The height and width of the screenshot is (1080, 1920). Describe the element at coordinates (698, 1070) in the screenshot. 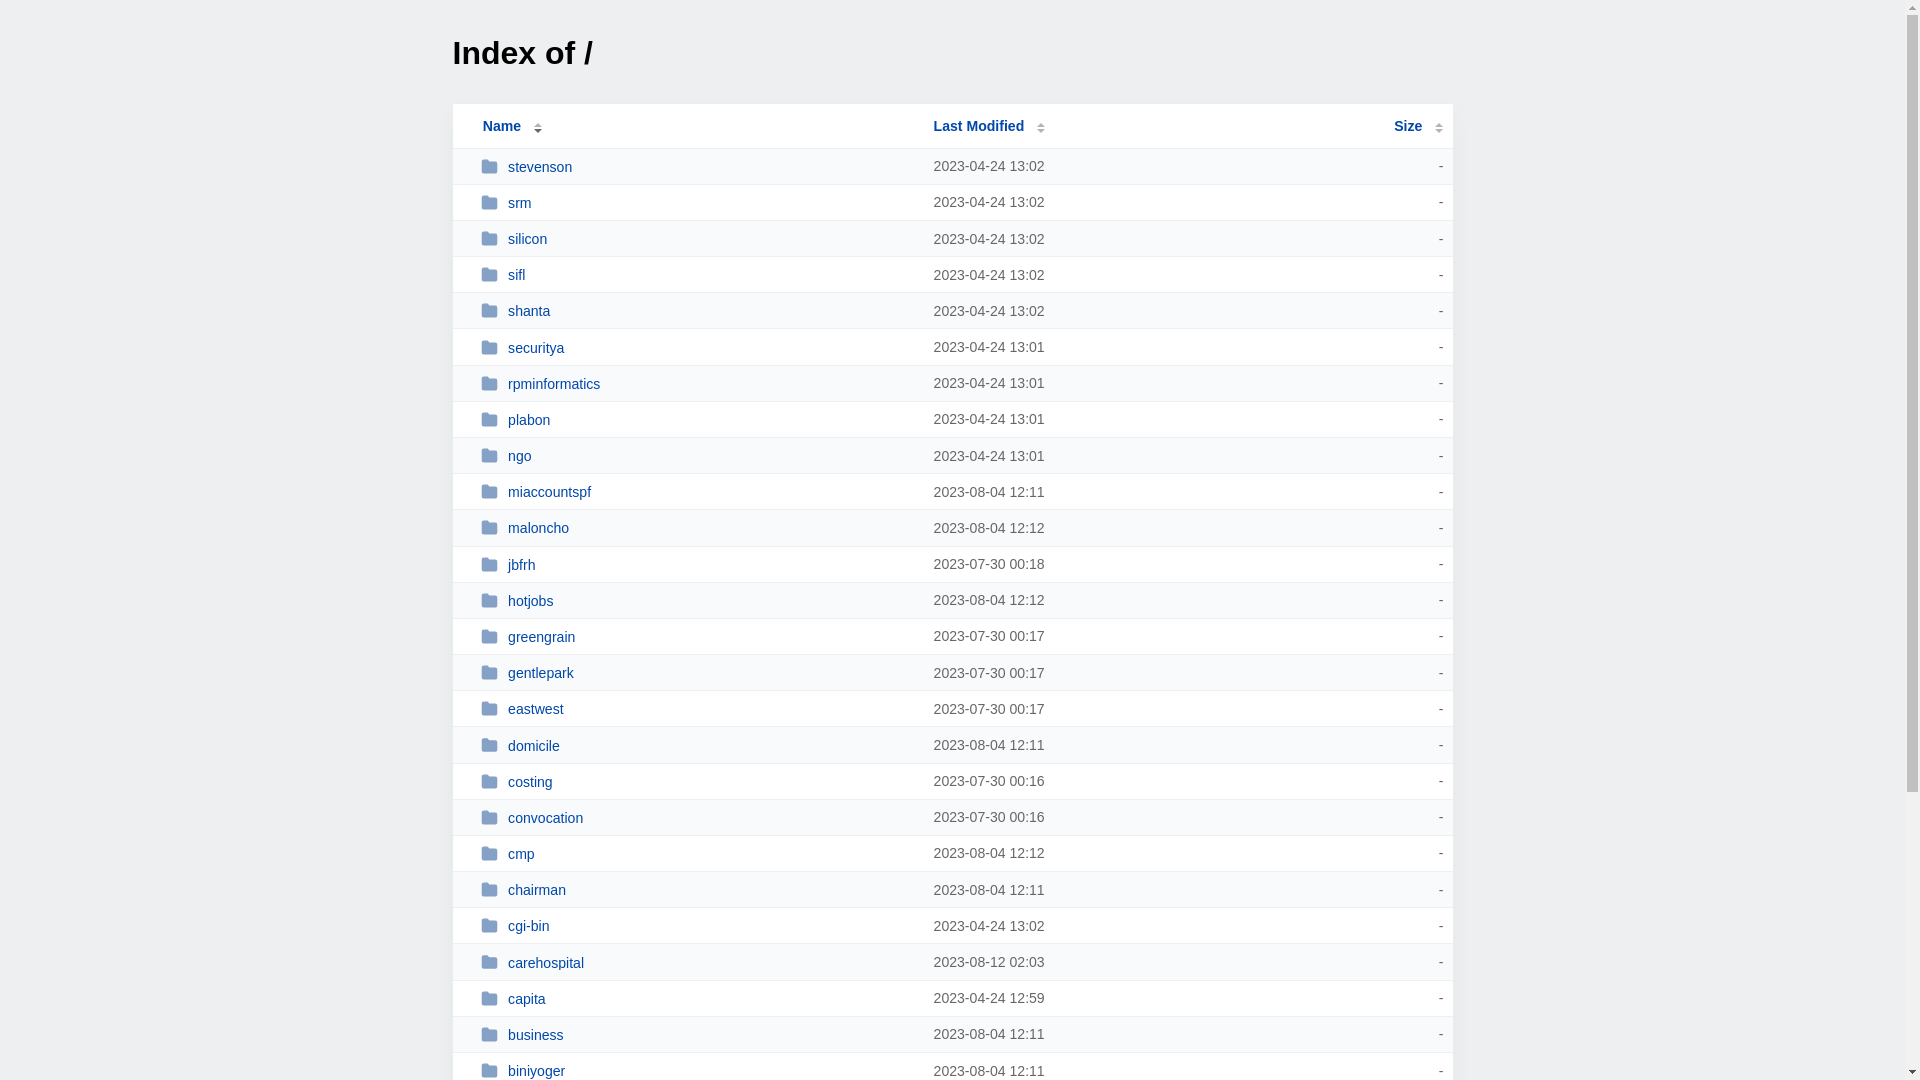

I see `biniyoger` at that location.